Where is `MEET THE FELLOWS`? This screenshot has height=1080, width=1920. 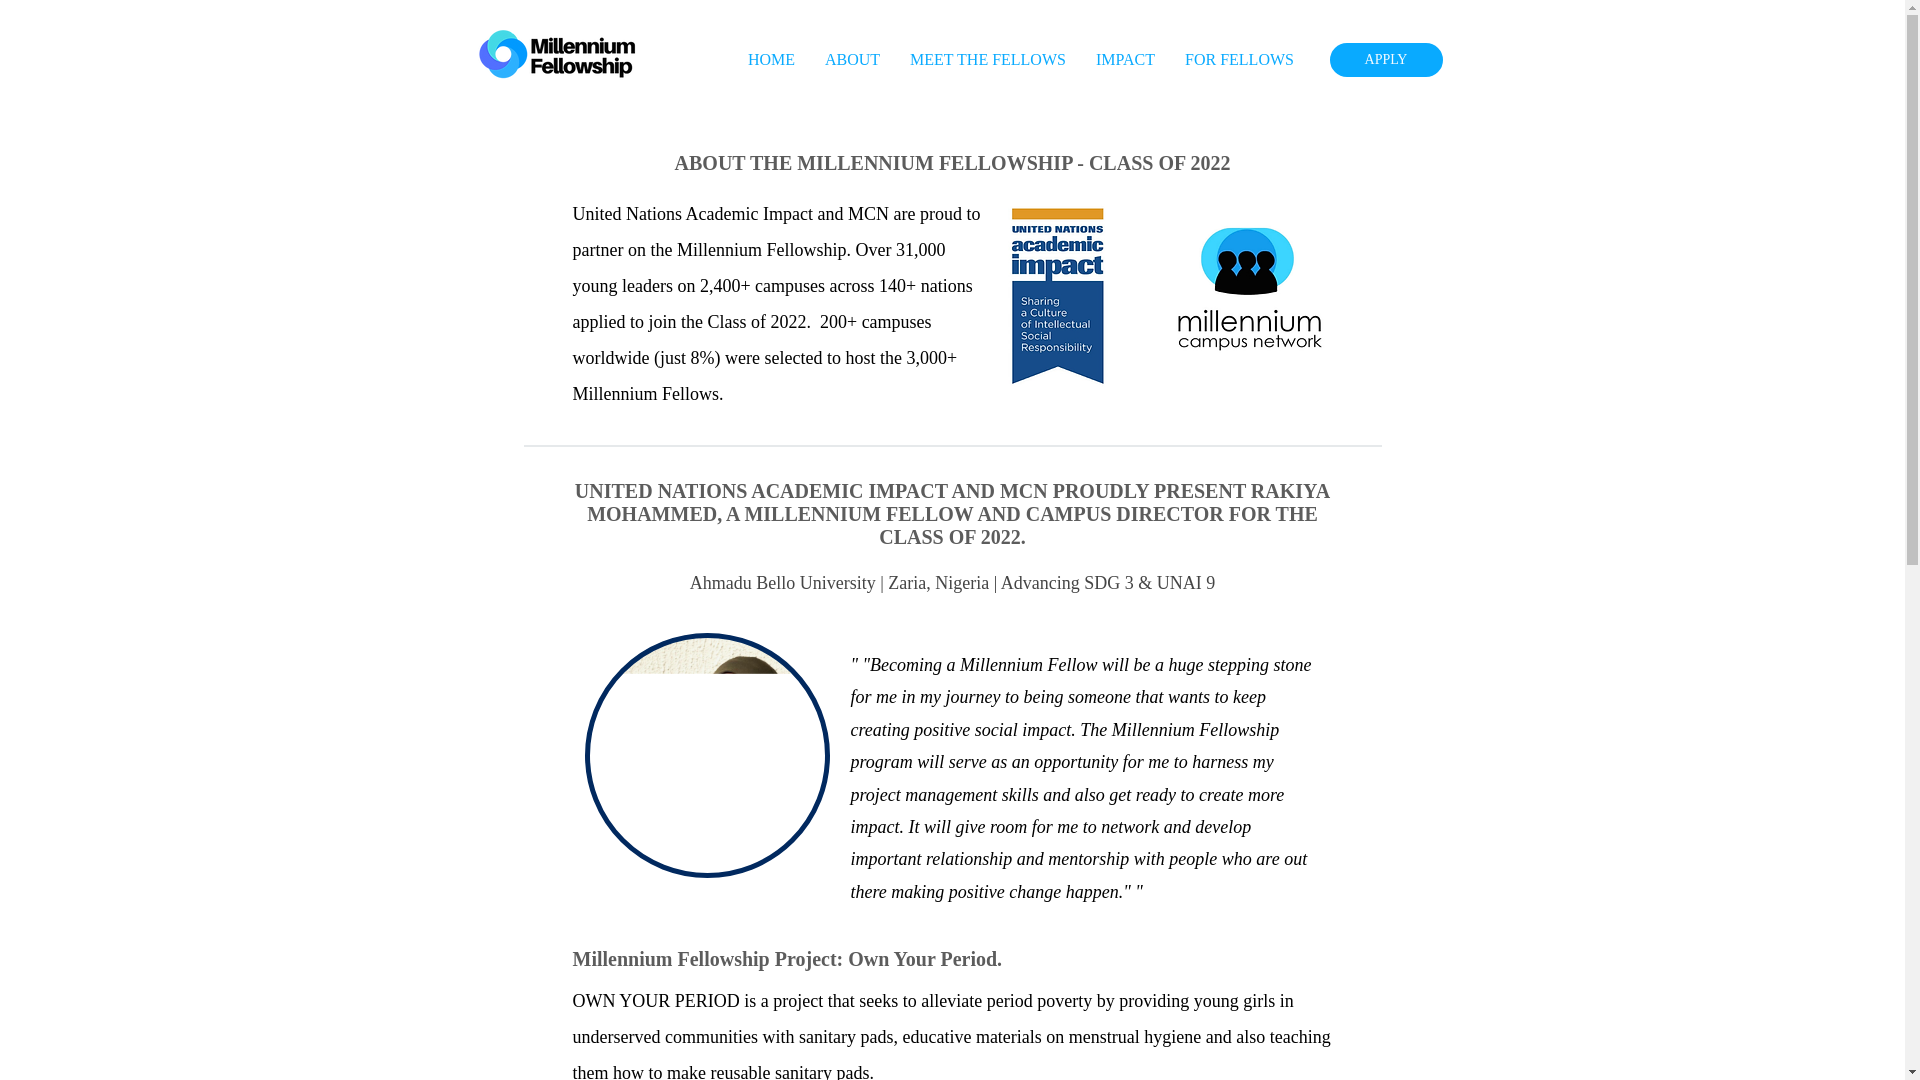 MEET THE FELLOWS is located at coordinates (987, 60).